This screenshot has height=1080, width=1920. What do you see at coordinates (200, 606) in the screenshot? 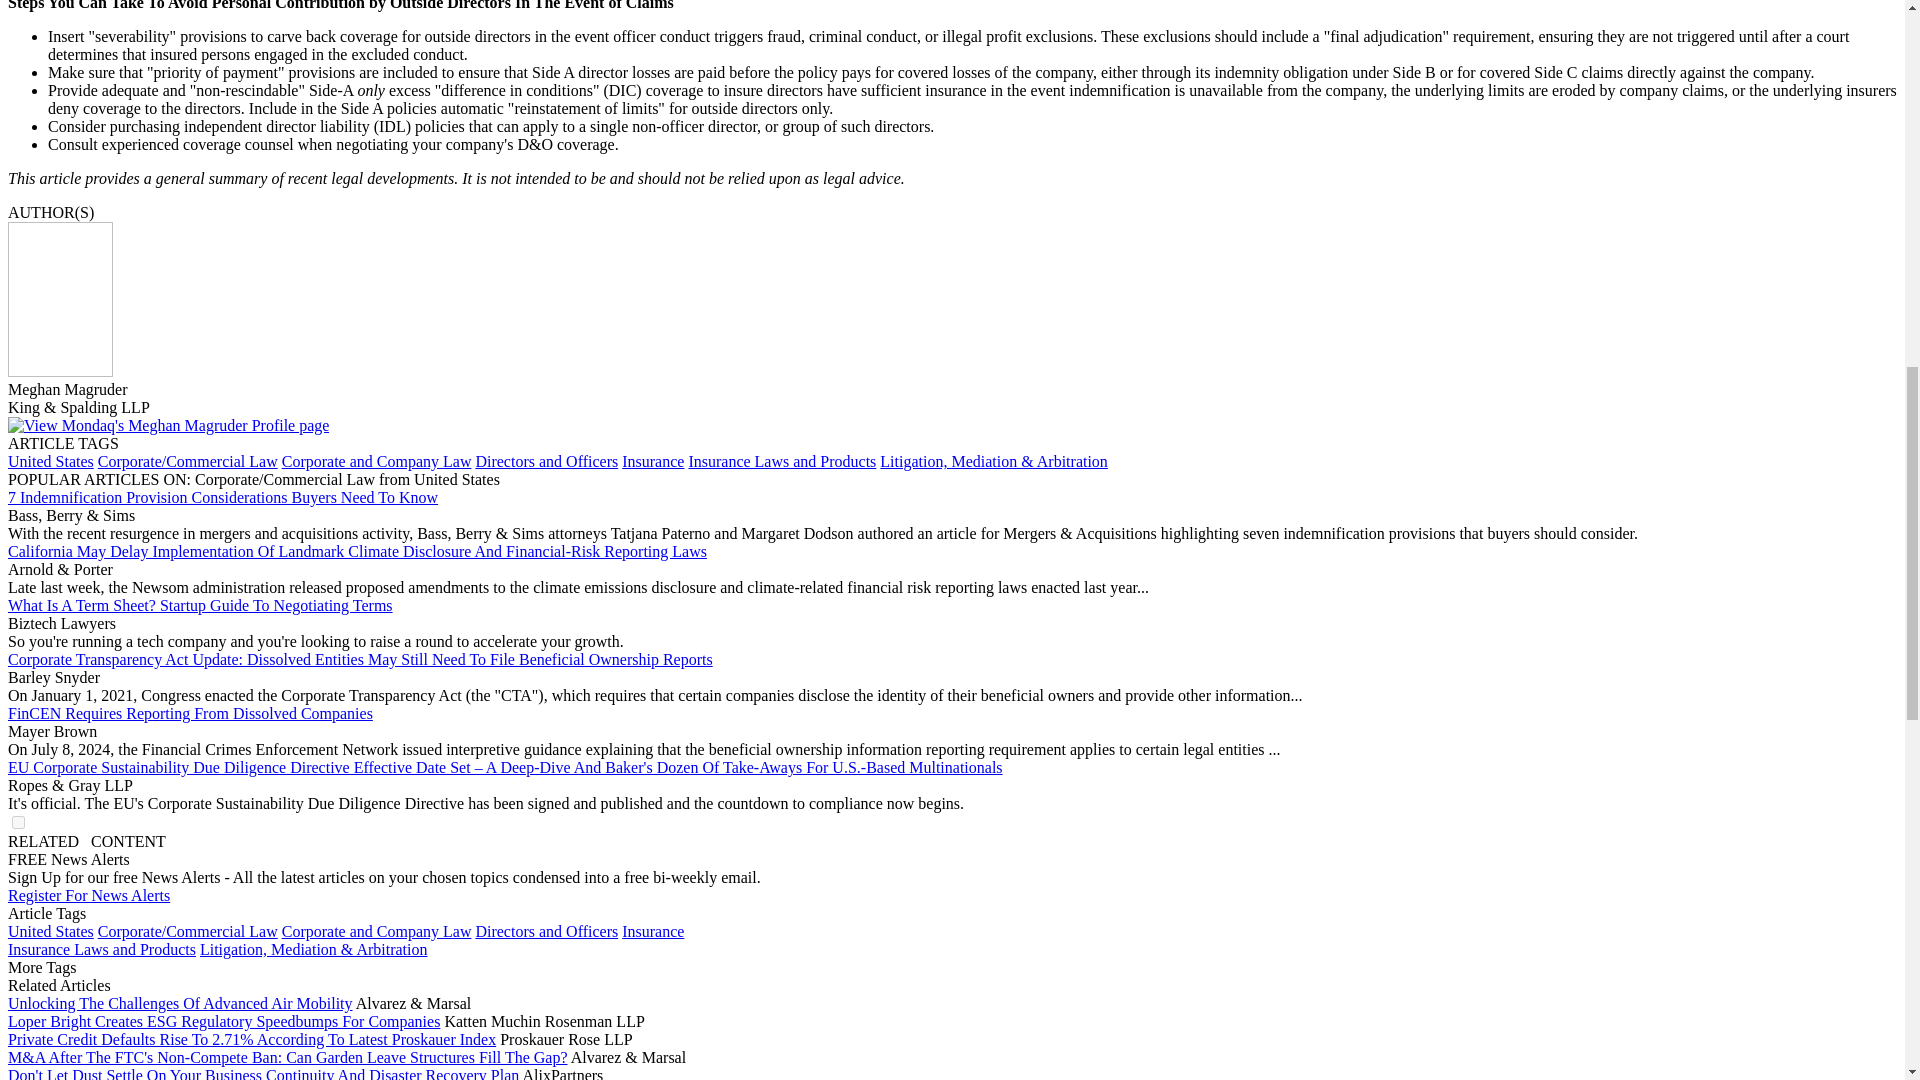
I see `What Is A Term Sheet? Startup Guide To Negotiating Terms` at bounding box center [200, 606].